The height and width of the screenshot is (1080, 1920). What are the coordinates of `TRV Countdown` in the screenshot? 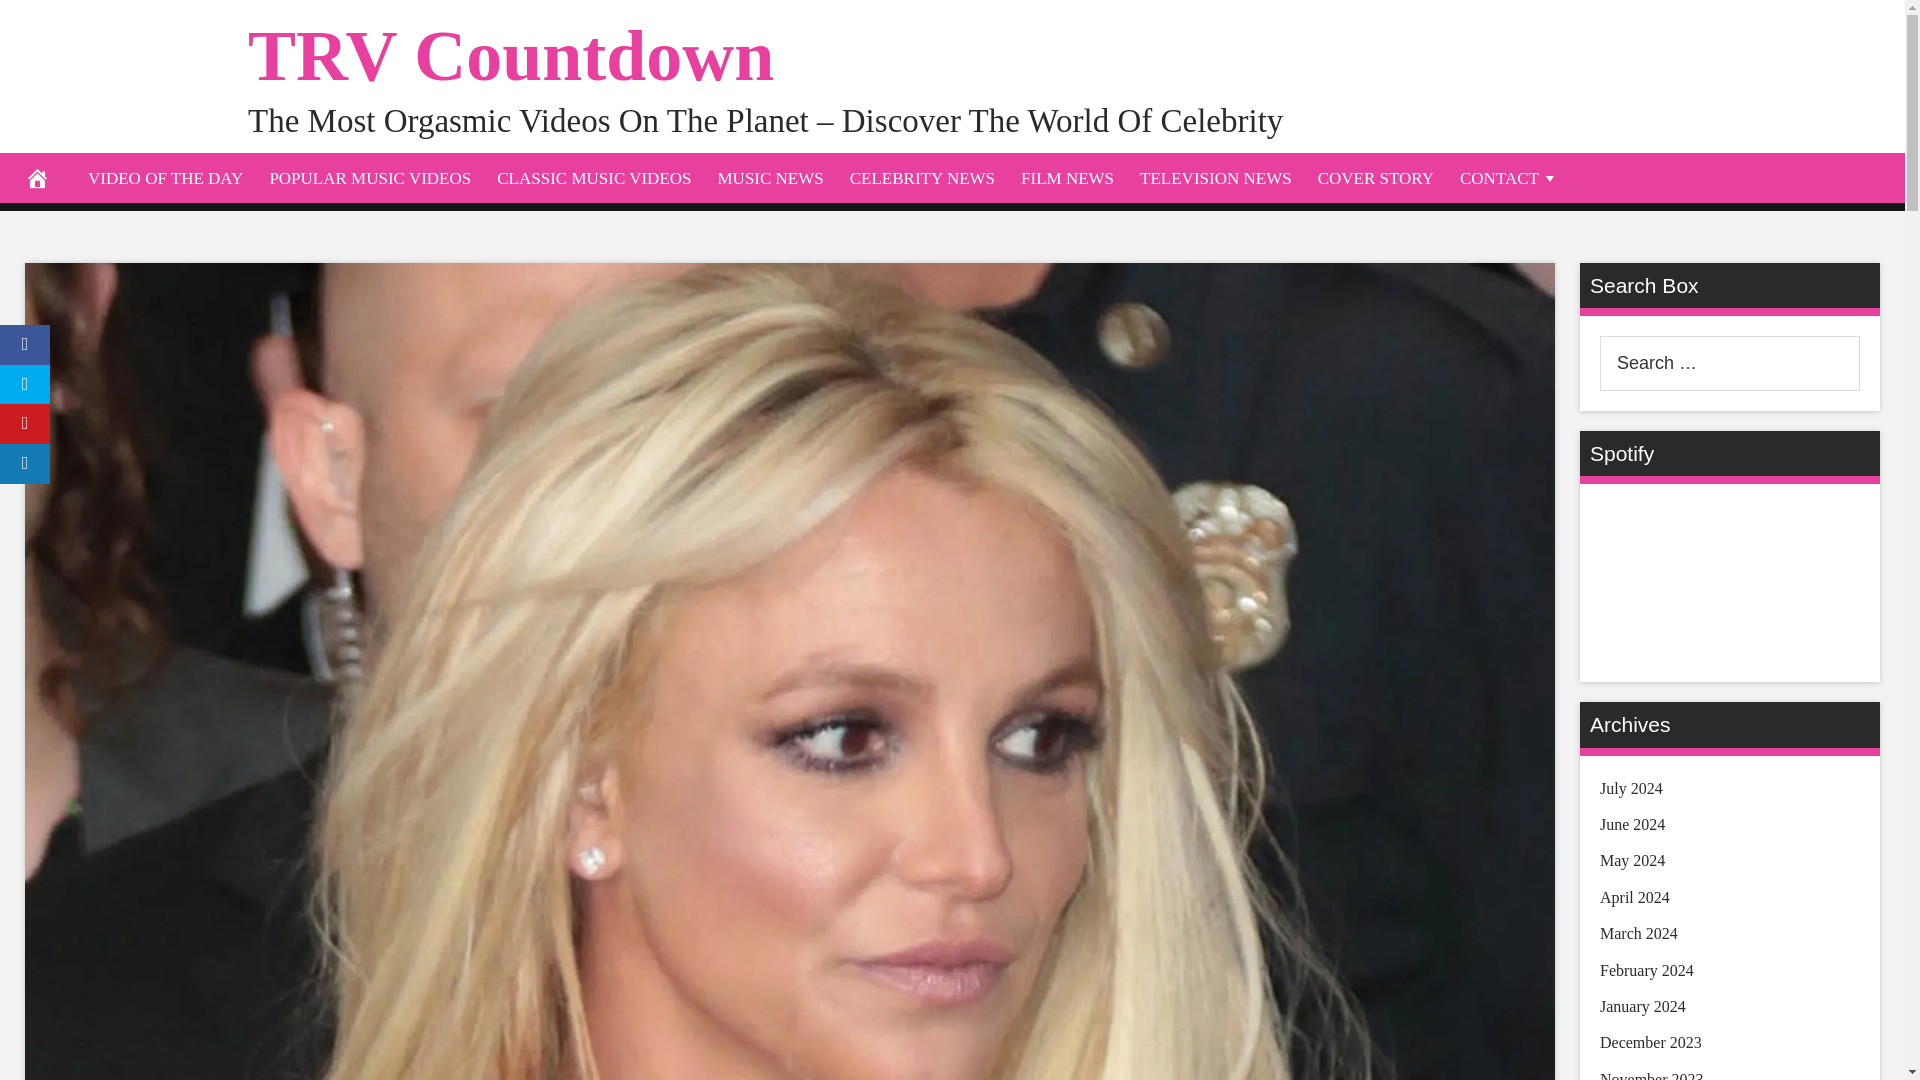 It's located at (510, 56).